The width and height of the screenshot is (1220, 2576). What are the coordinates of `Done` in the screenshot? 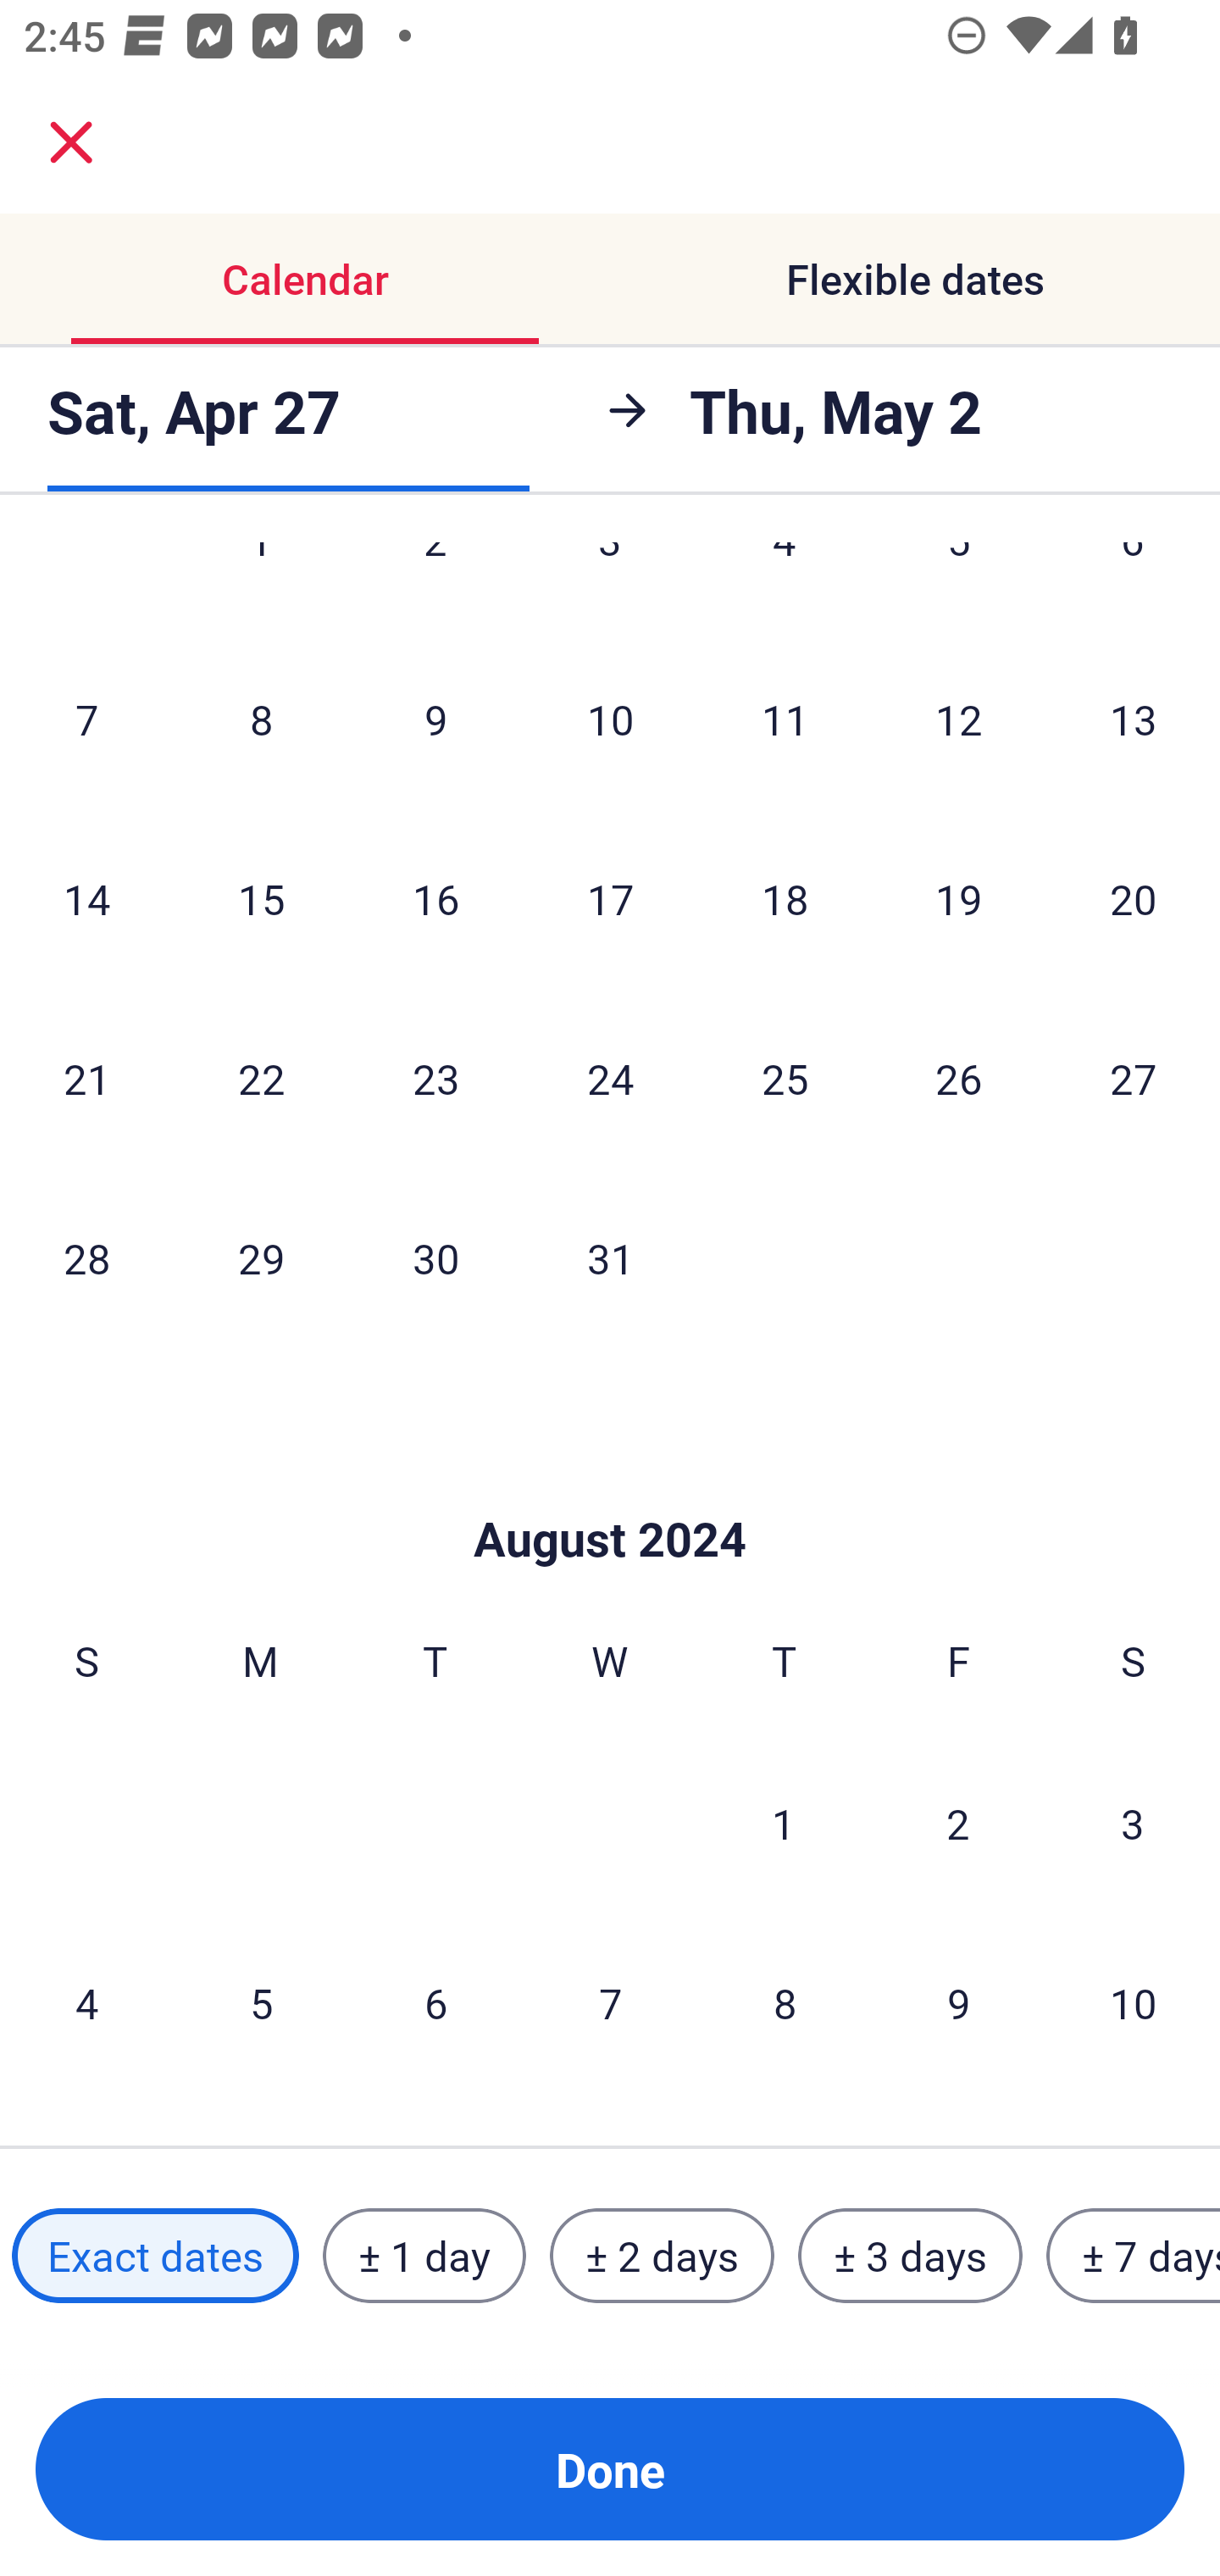 It's located at (610, 2469).